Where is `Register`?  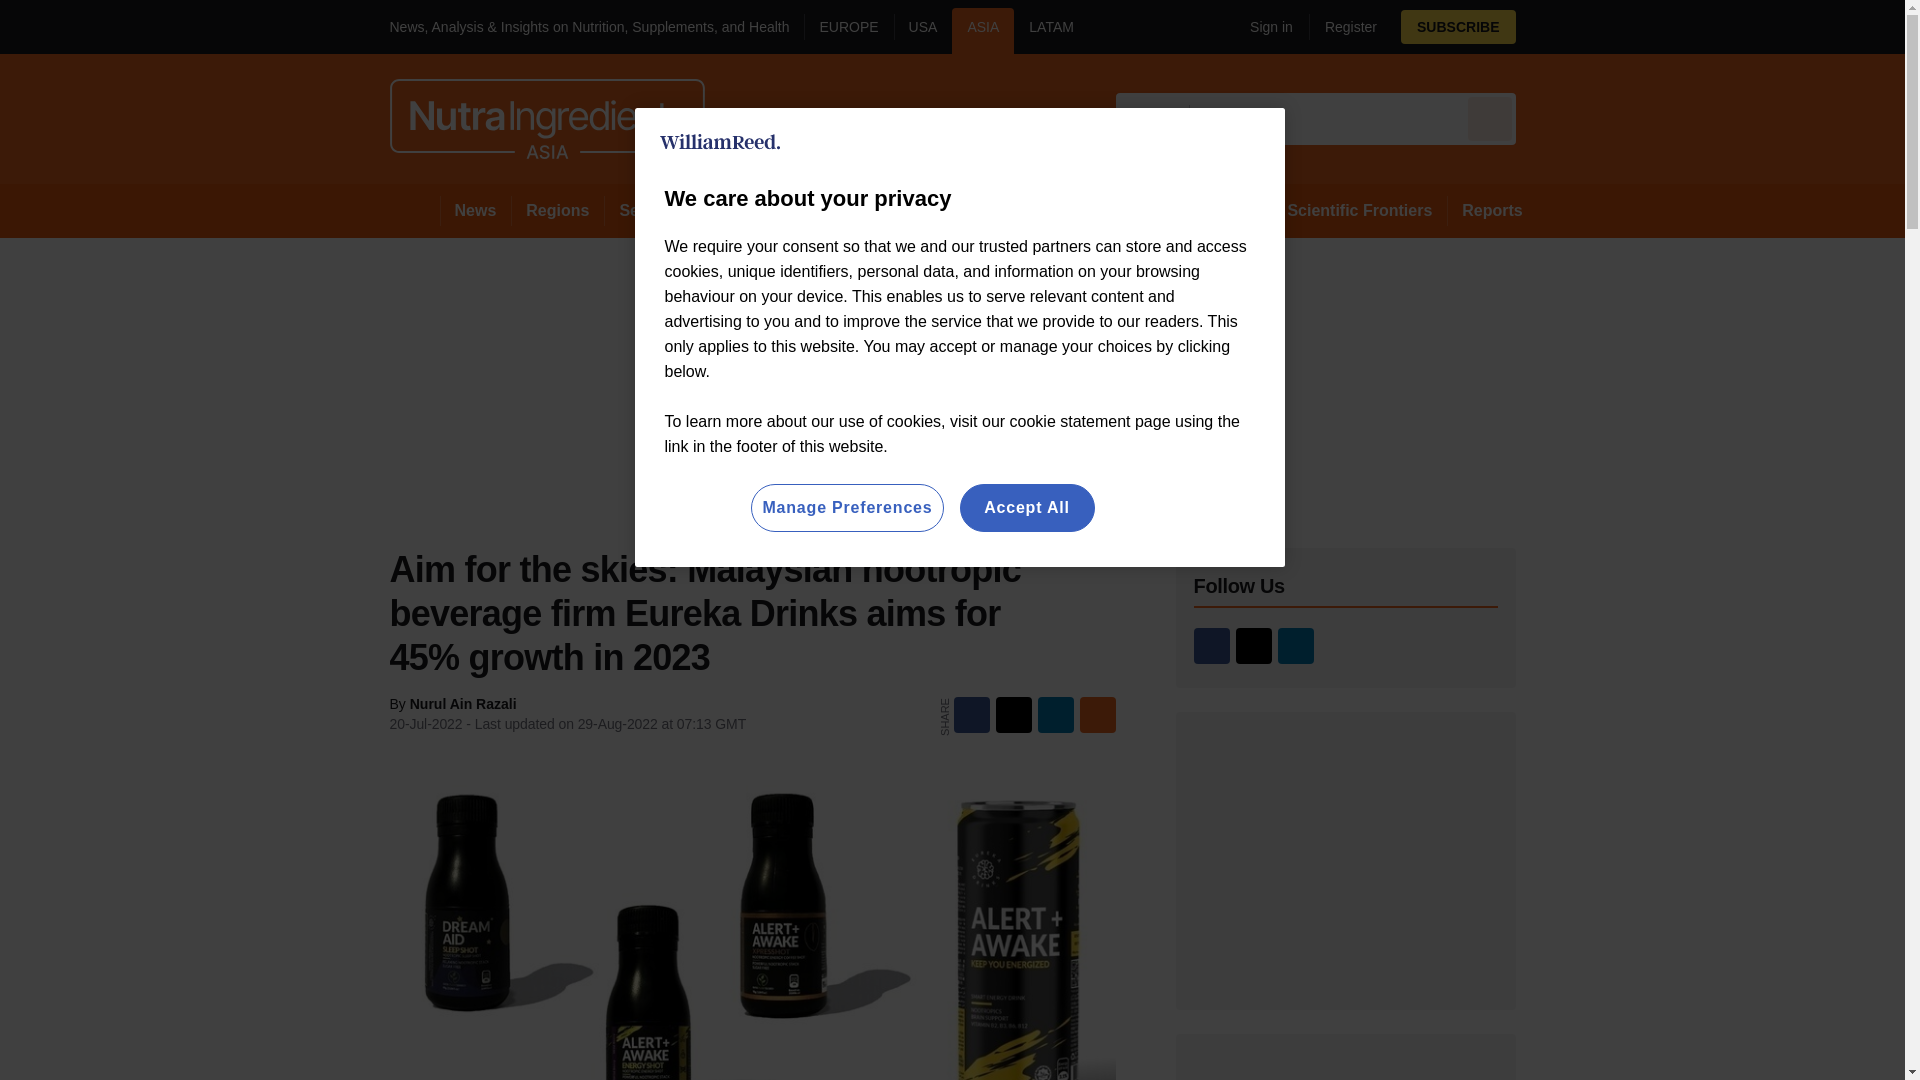 Register is located at coordinates (1342, 26).